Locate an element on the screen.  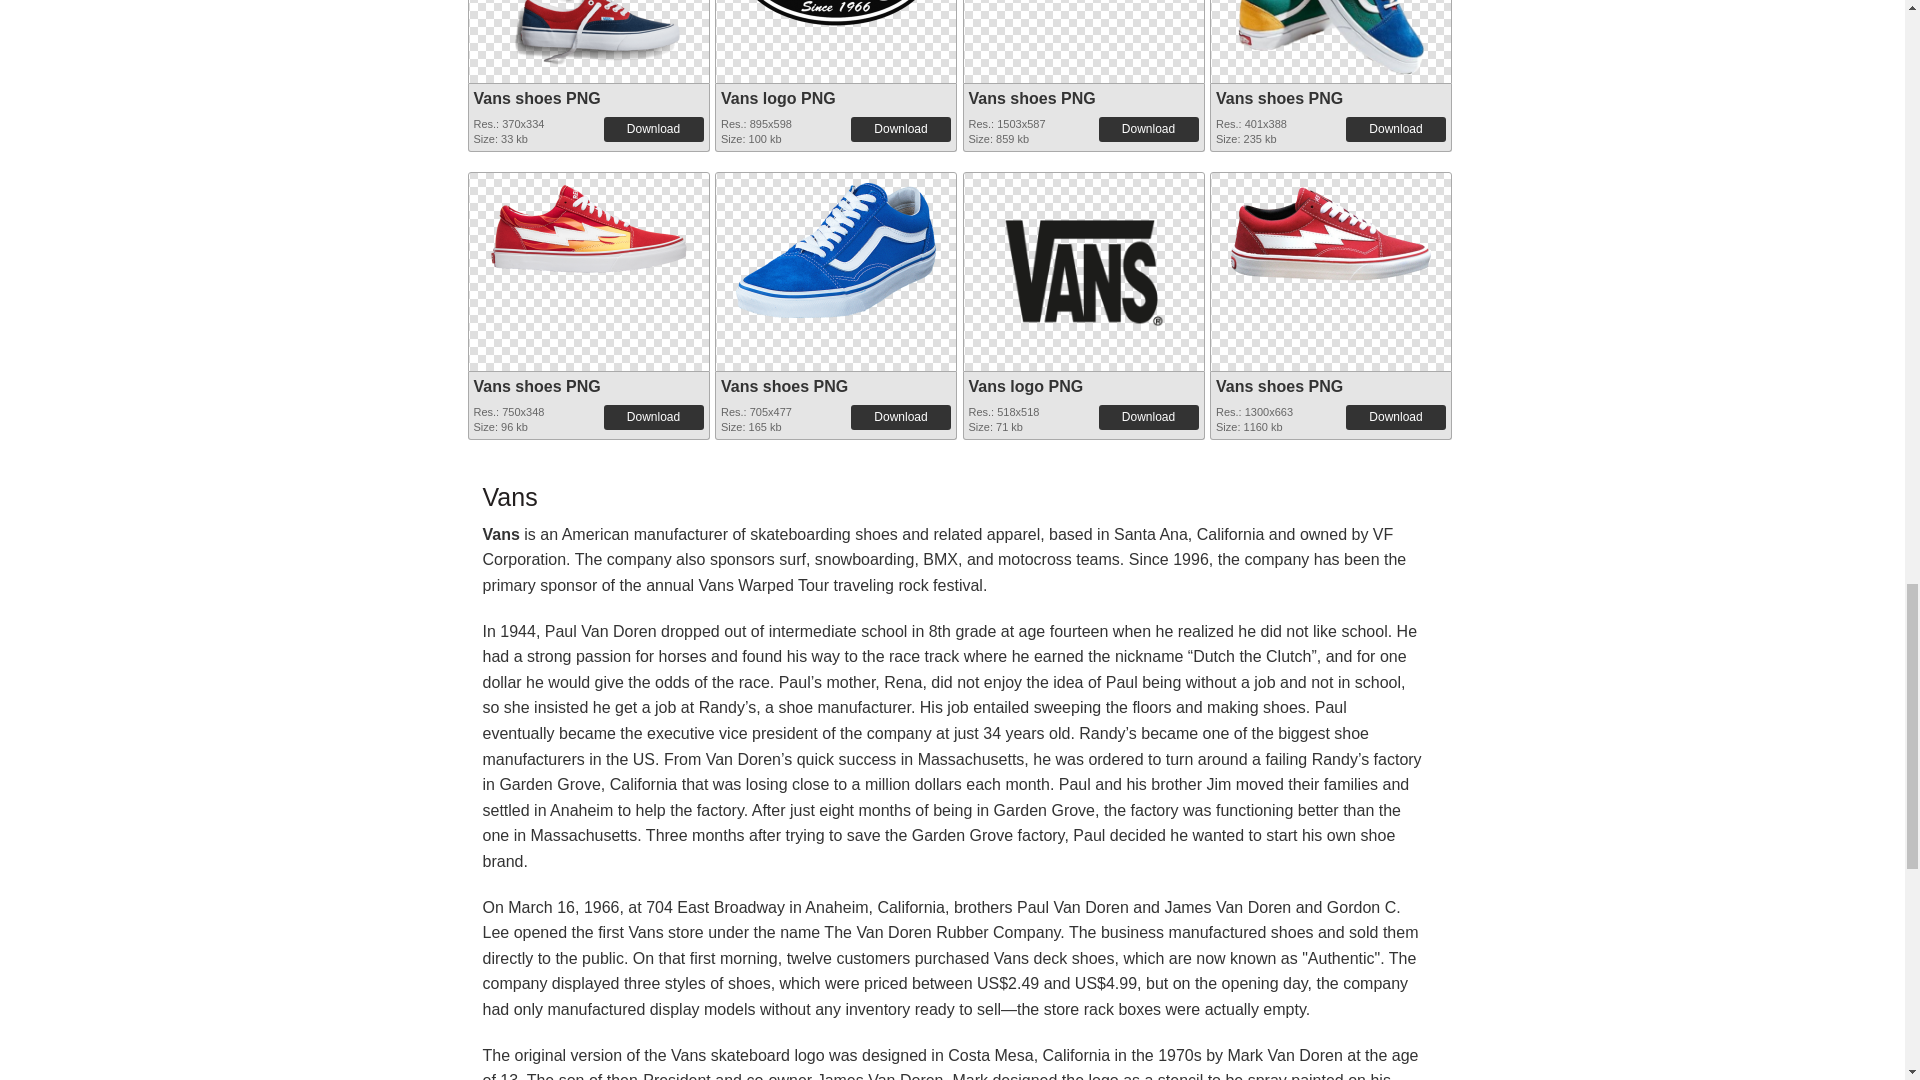
Download is located at coordinates (1395, 128).